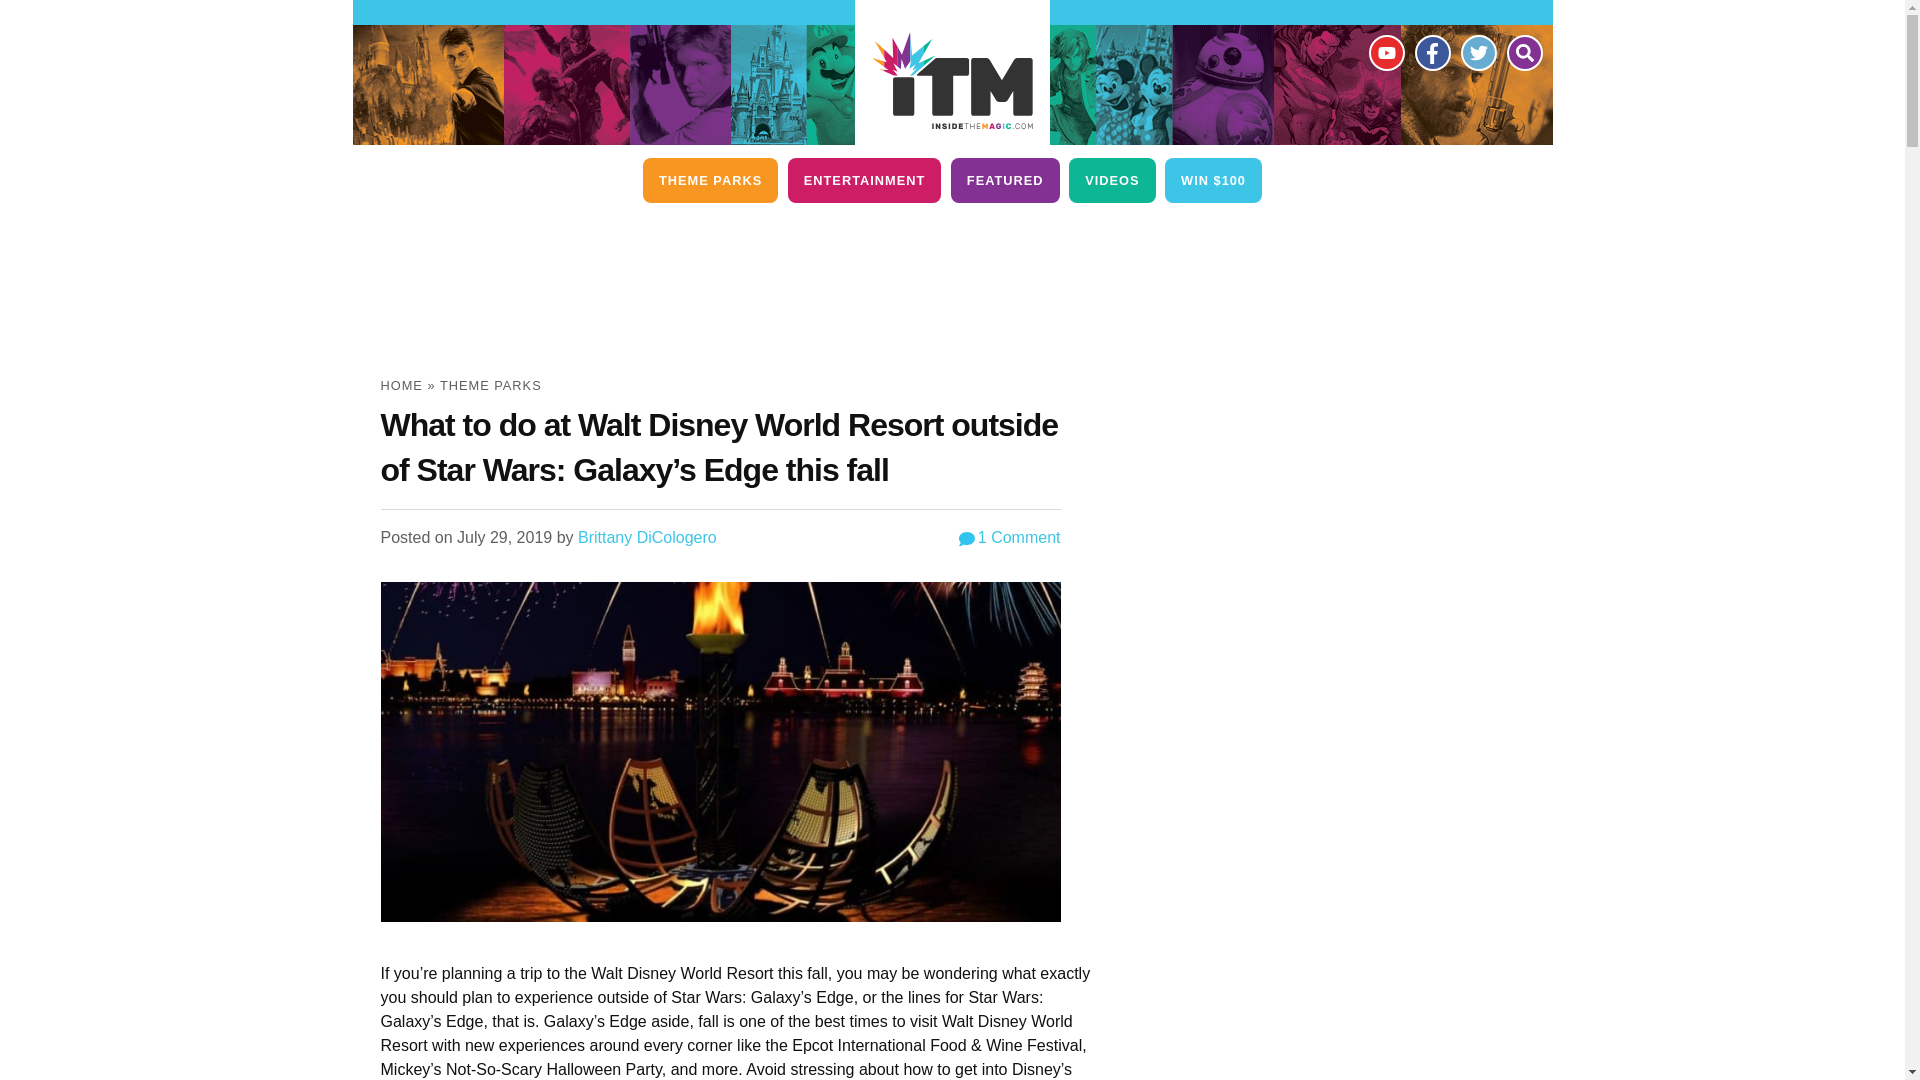  Describe the element at coordinates (1477, 52) in the screenshot. I see `Twitter` at that location.